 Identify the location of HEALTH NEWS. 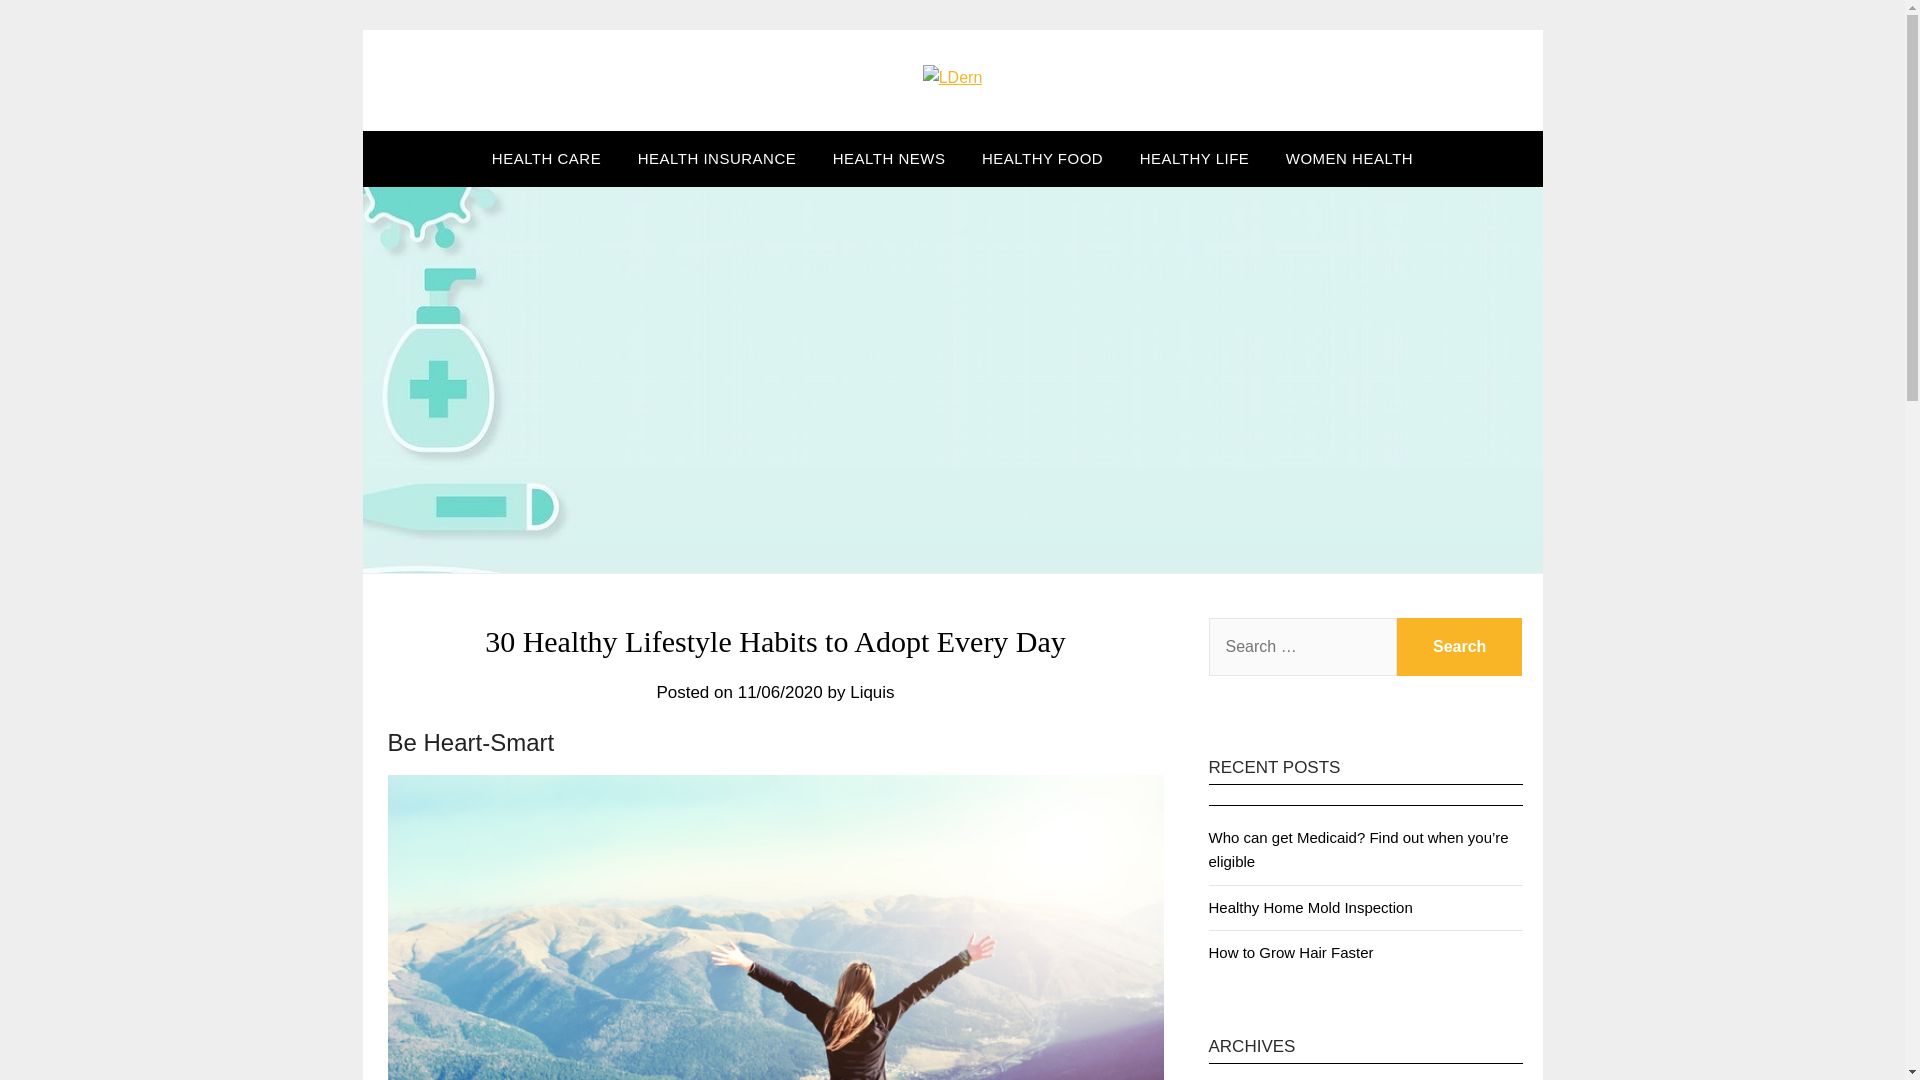
(889, 158).